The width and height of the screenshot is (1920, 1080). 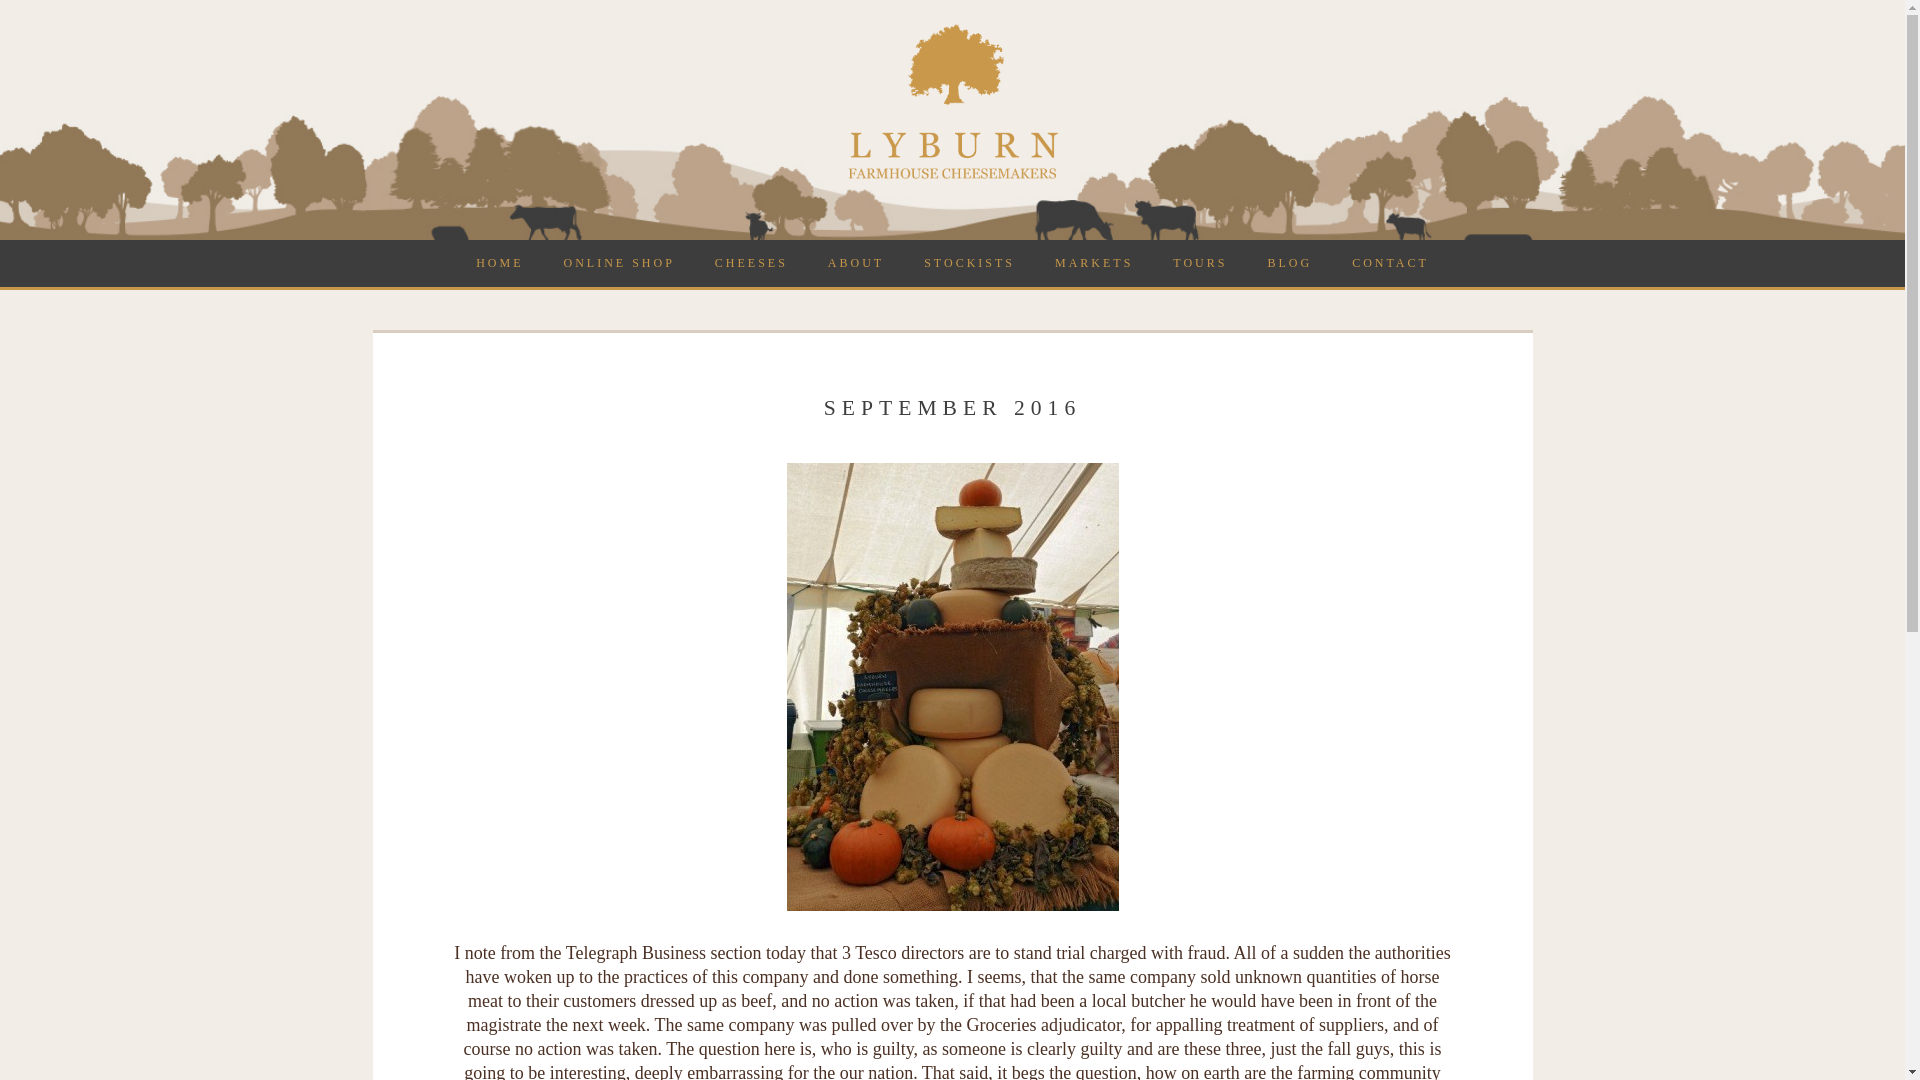 What do you see at coordinates (969, 262) in the screenshot?
I see `STOCKISTS` at bounding box center [969, 262].